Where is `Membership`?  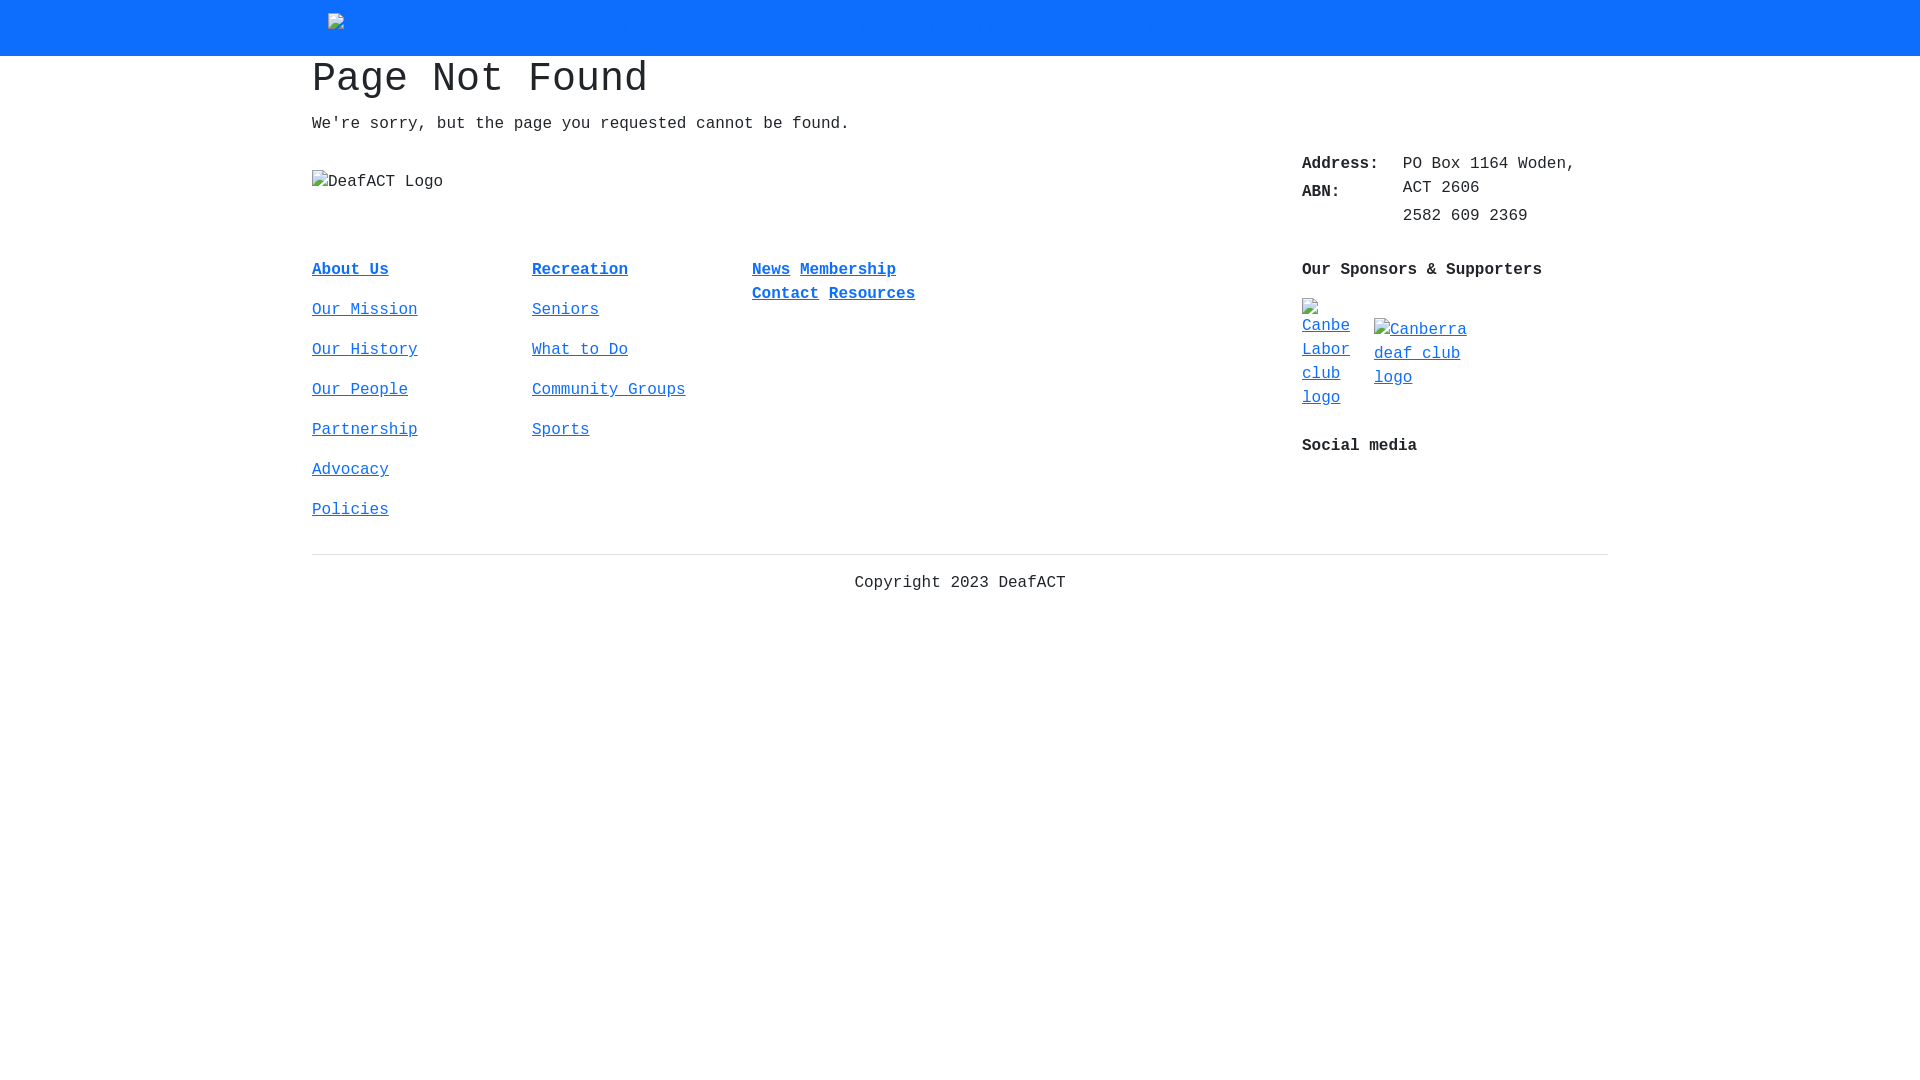 Membership is located at coordinates (977, 28).